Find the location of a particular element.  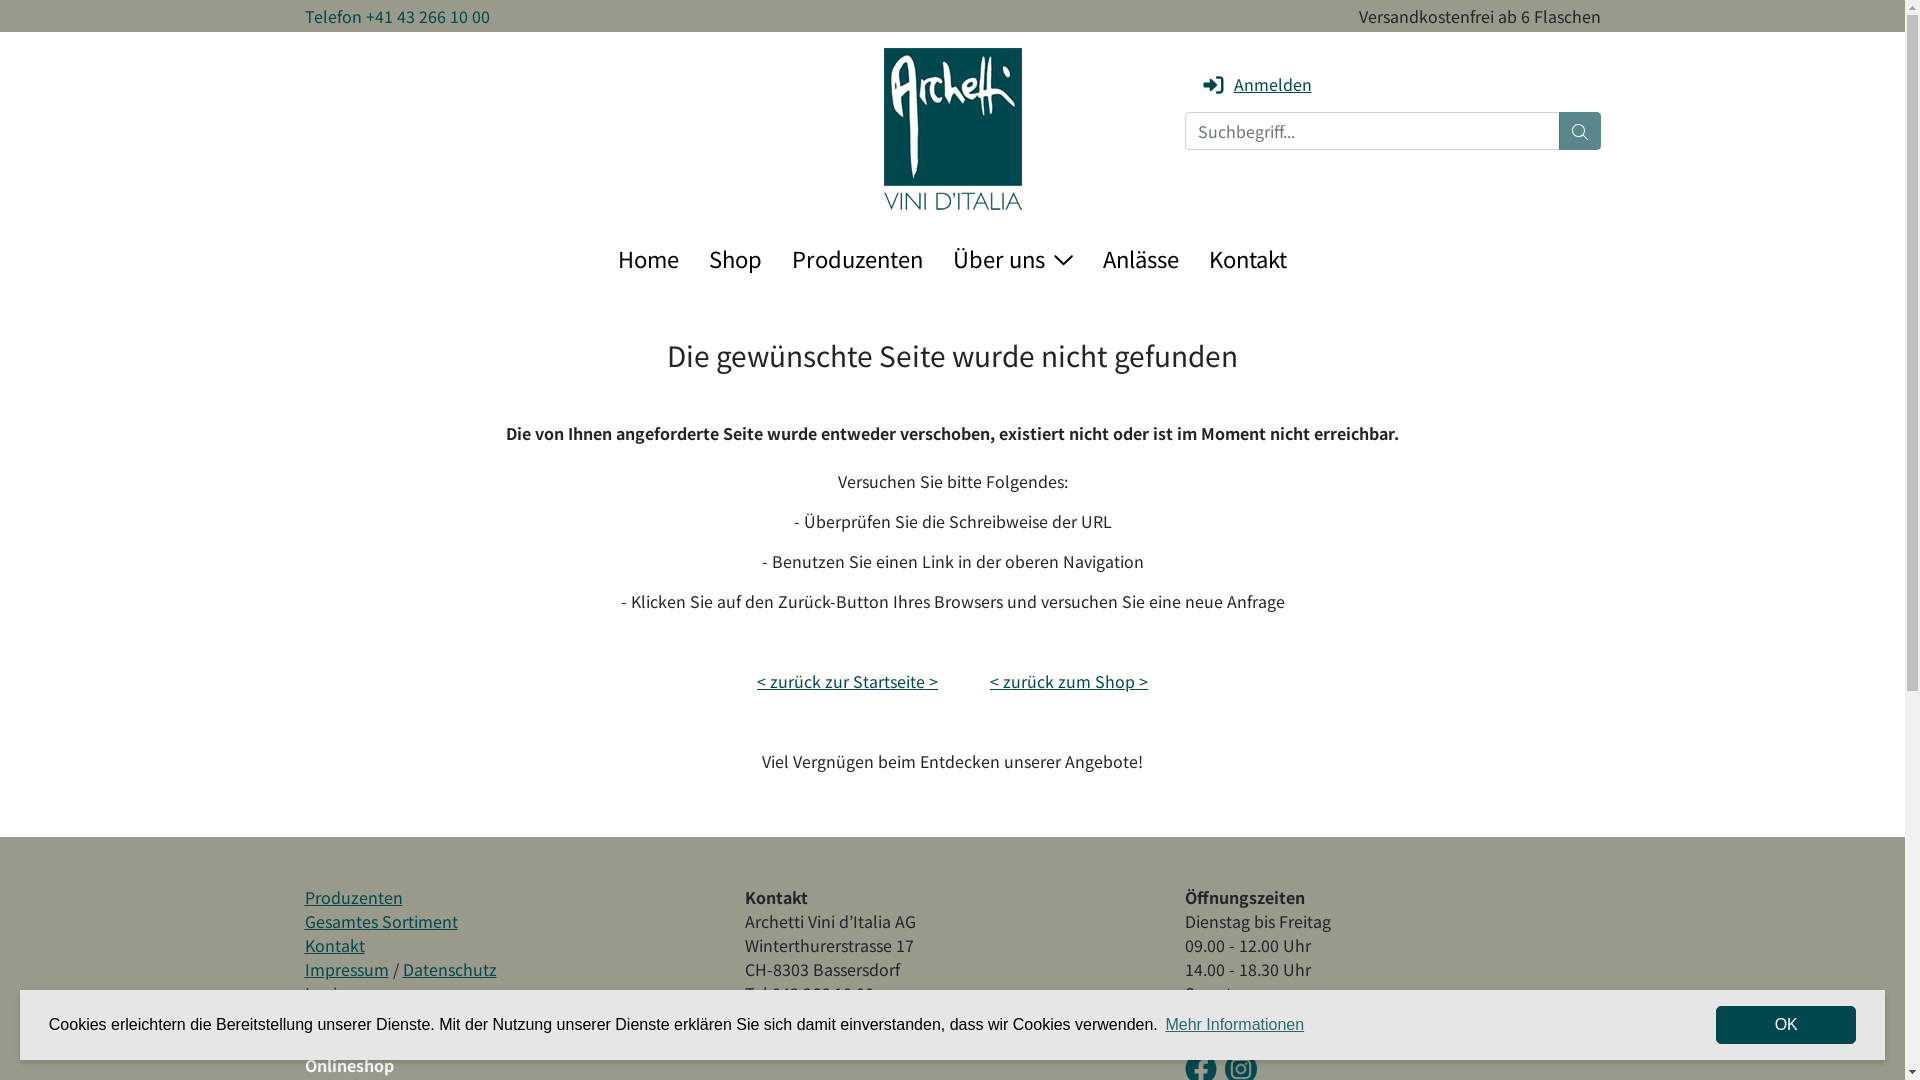

Anmelden is located at coordinates (1256, 84).